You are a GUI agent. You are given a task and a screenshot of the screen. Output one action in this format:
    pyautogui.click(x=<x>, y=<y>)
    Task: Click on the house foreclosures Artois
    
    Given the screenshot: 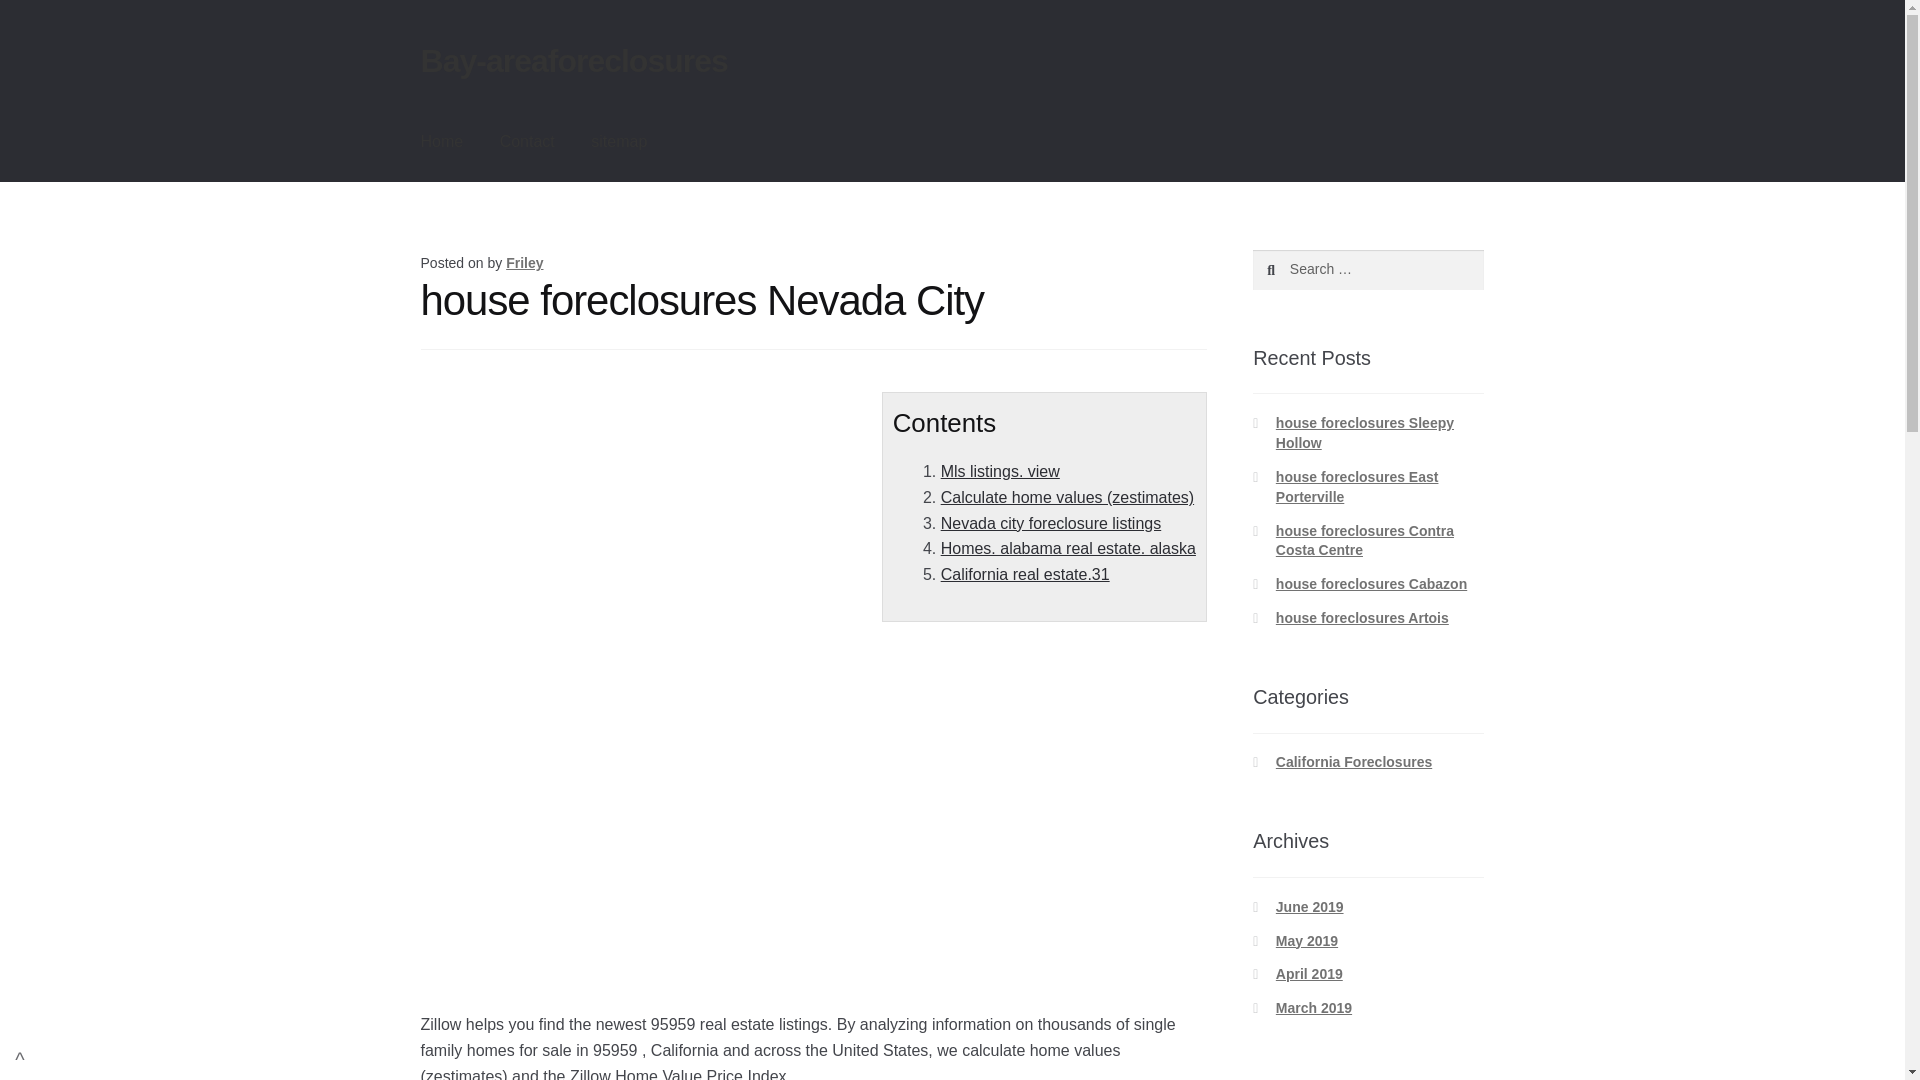 What is the action you would take?
    pyautogui.click(x=1362, y=618)
    